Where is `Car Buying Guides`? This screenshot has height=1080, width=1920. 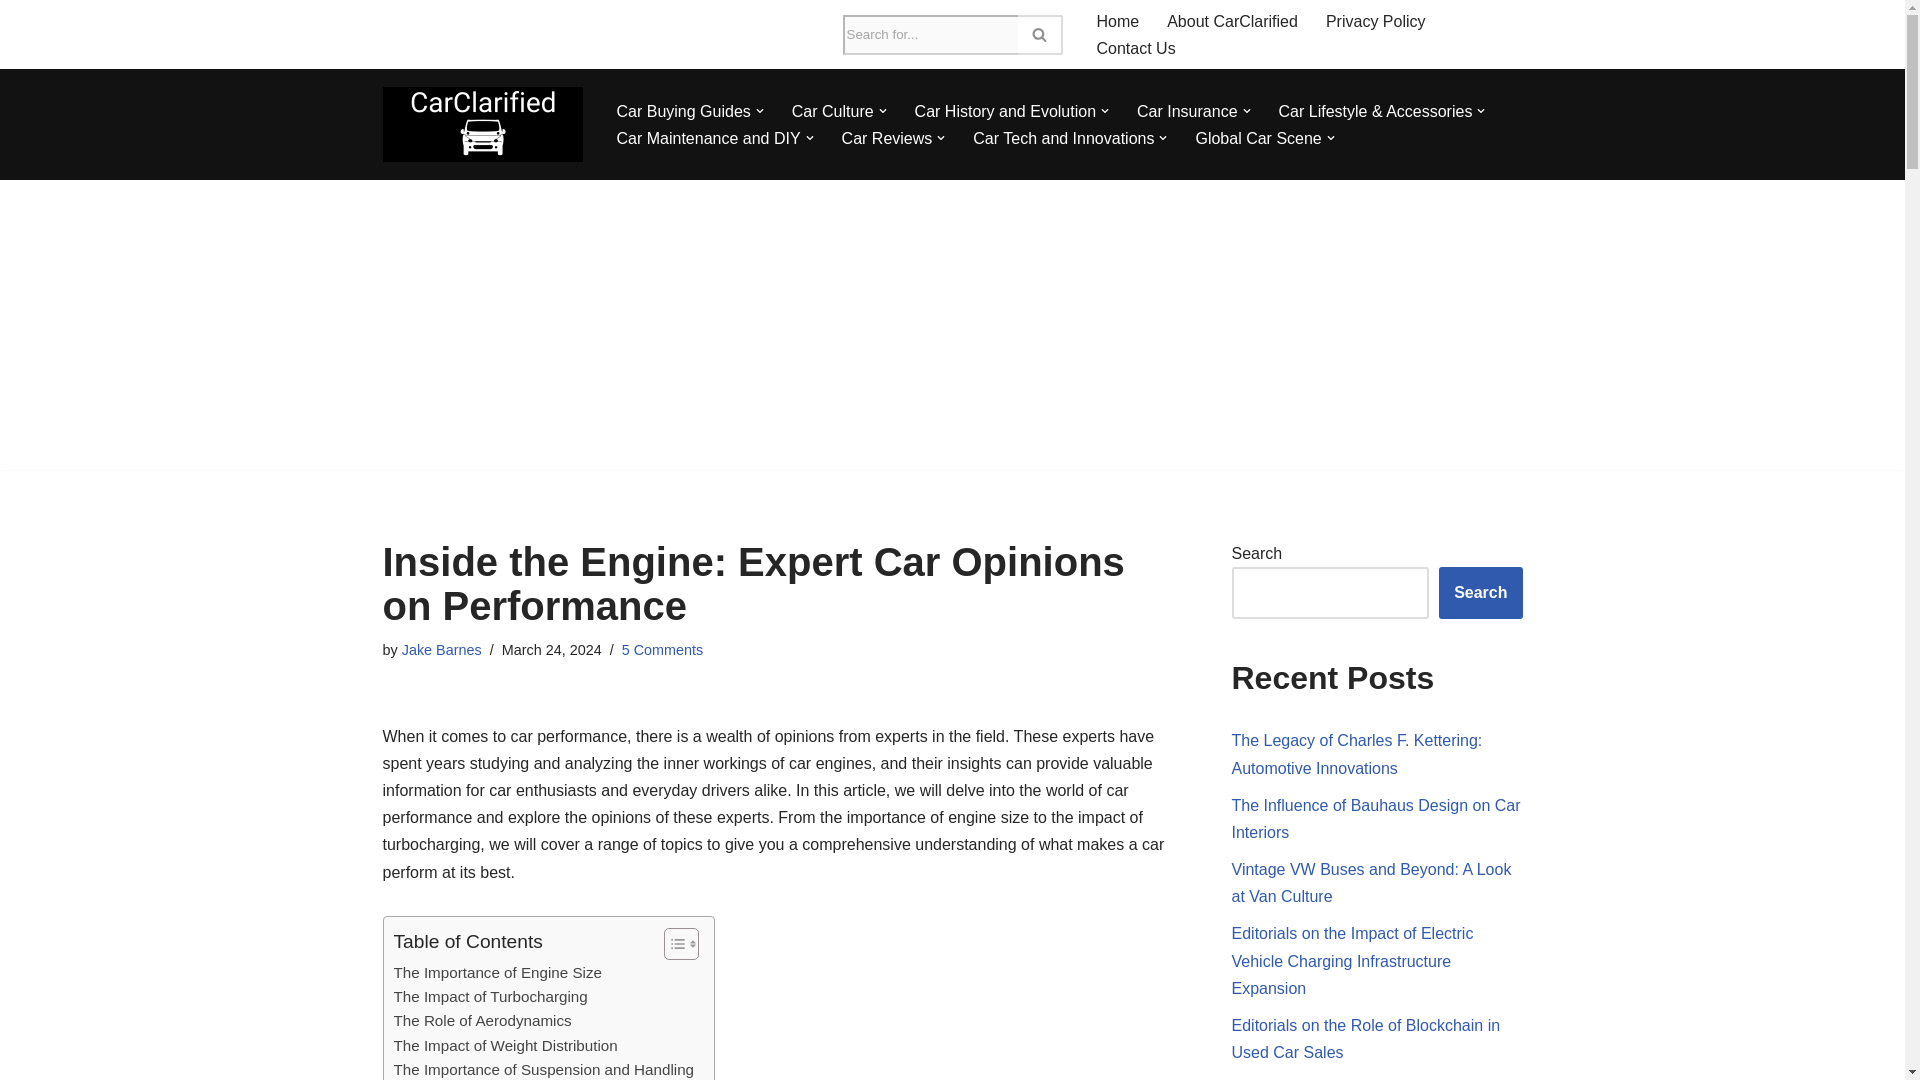 Car Buying Guides is located at coordinates (683, 112).